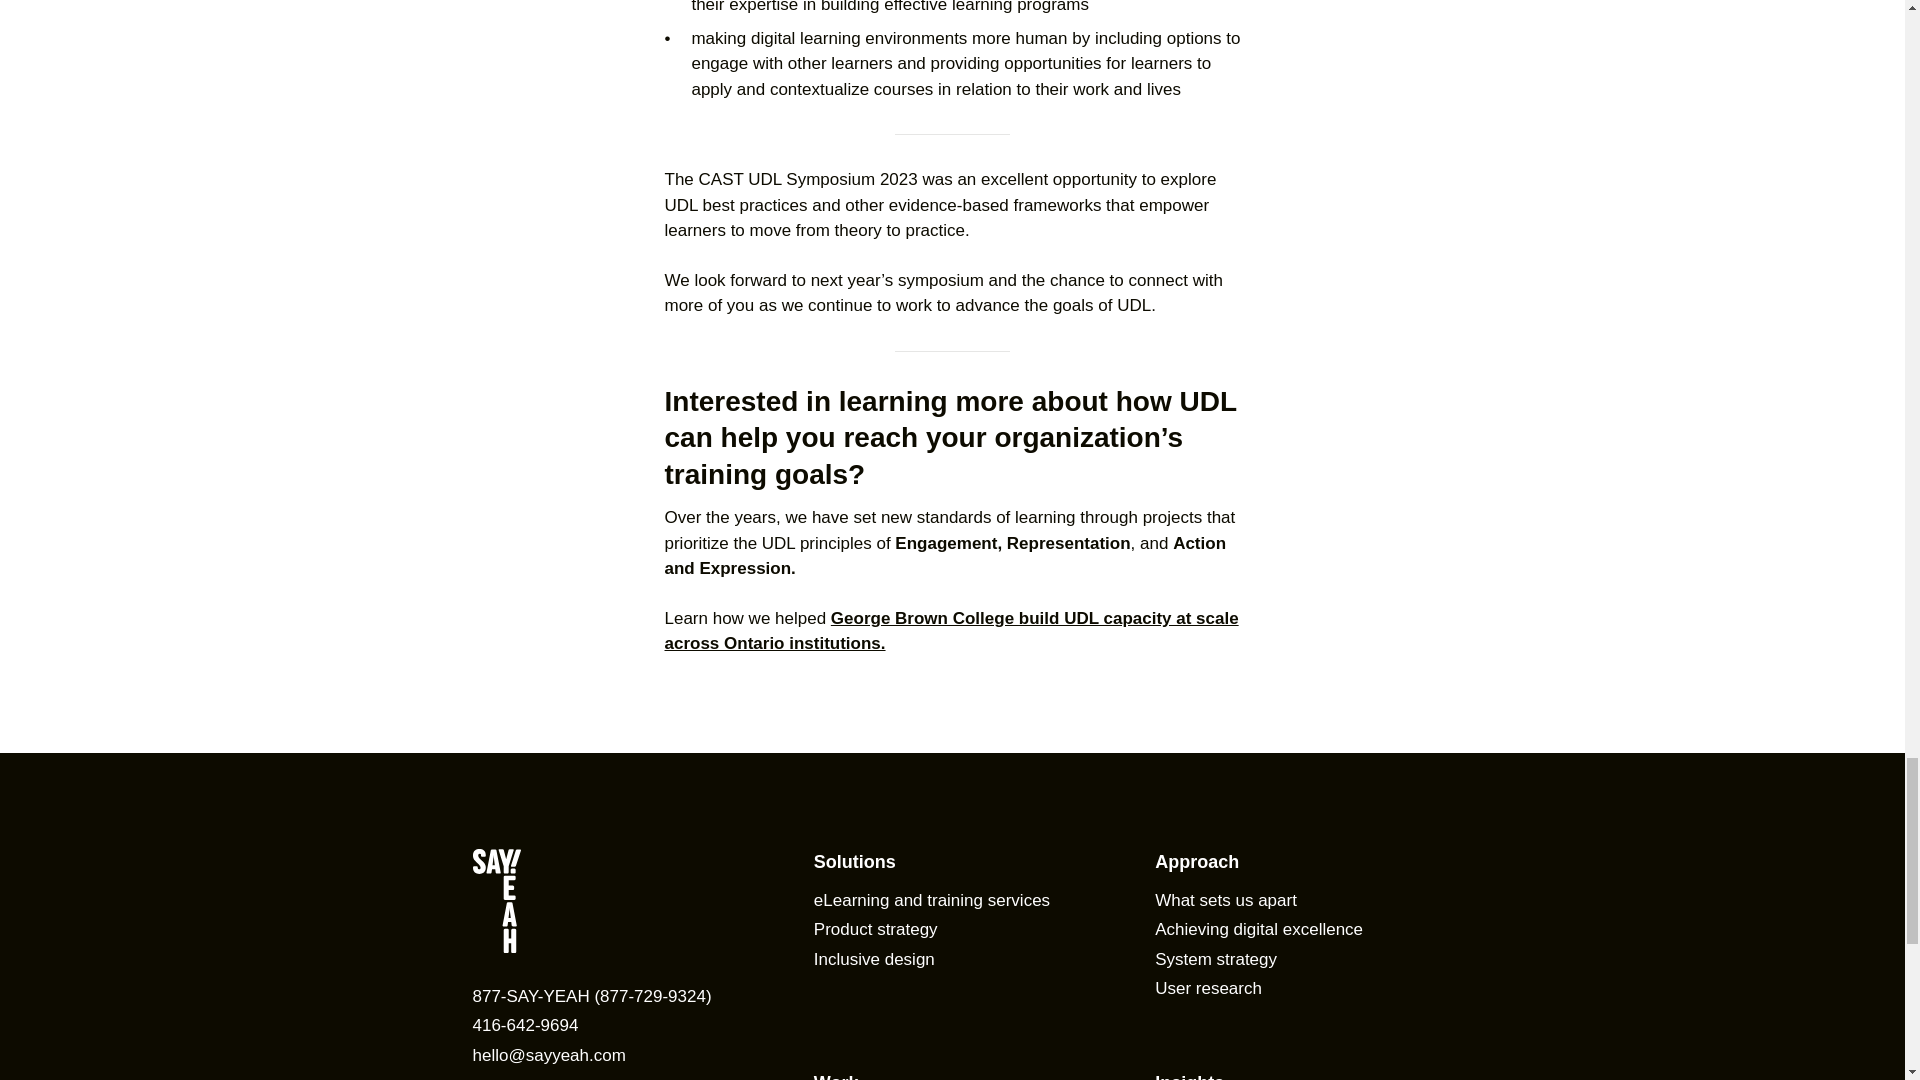 This screenshot has height=1080, width=1920. I want to click on eLearning and training services, so click(932, 900).